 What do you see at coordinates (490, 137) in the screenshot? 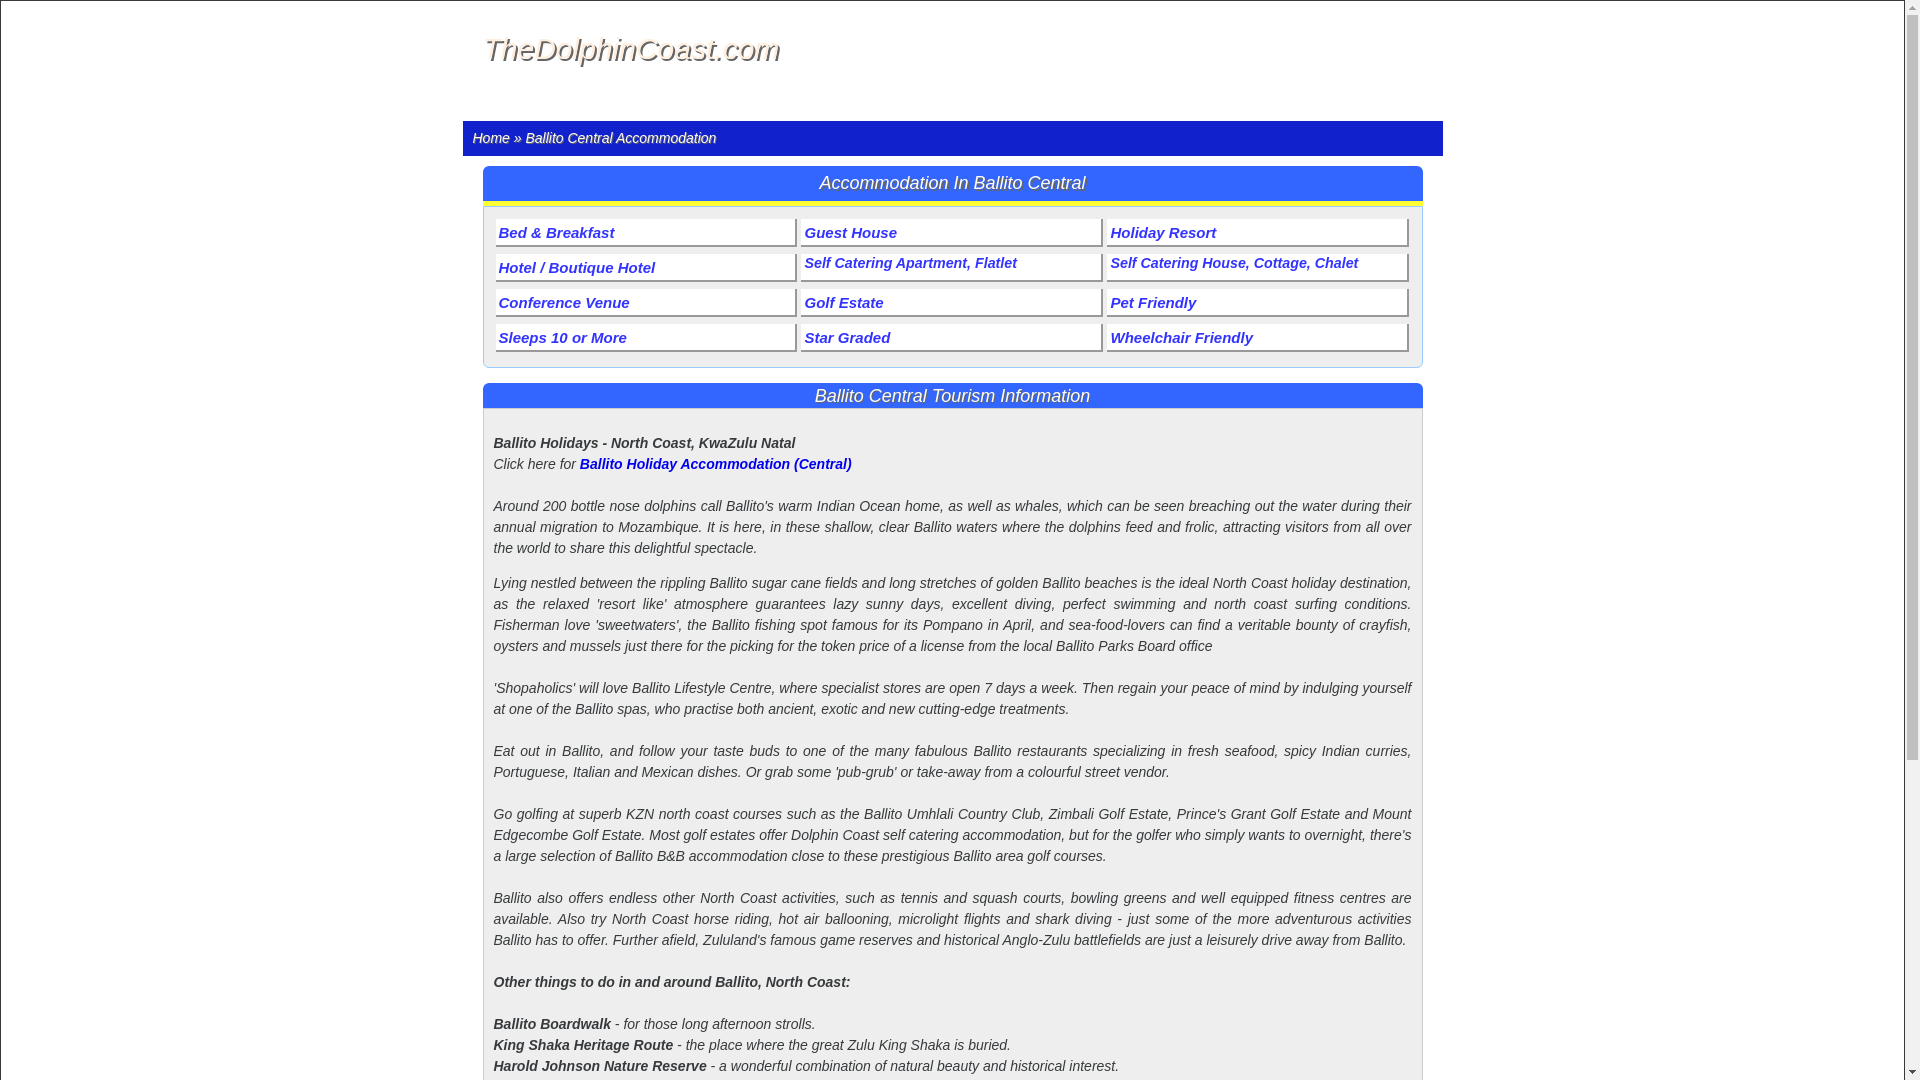
I see `Home` at bounding box center [490, 137].